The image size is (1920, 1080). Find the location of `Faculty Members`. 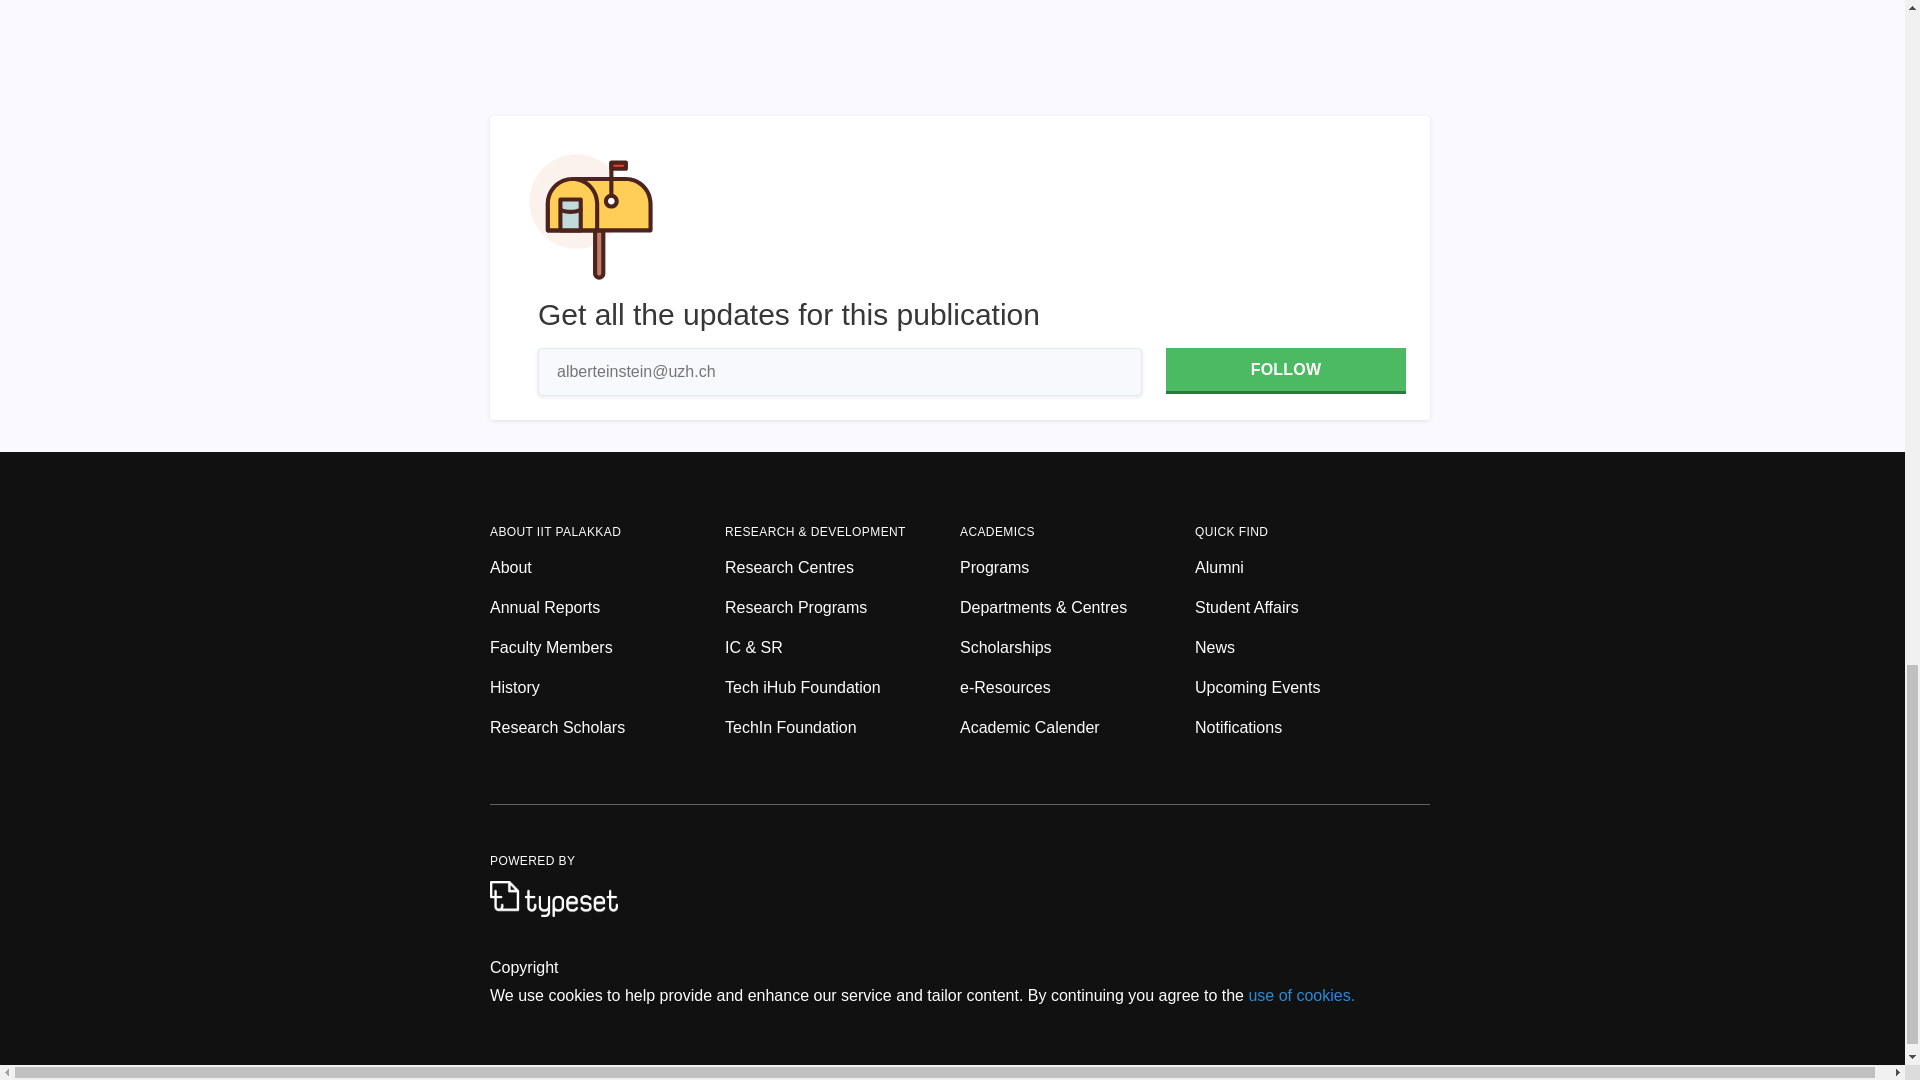

Faculty Members is located at coordinates (607, 648).